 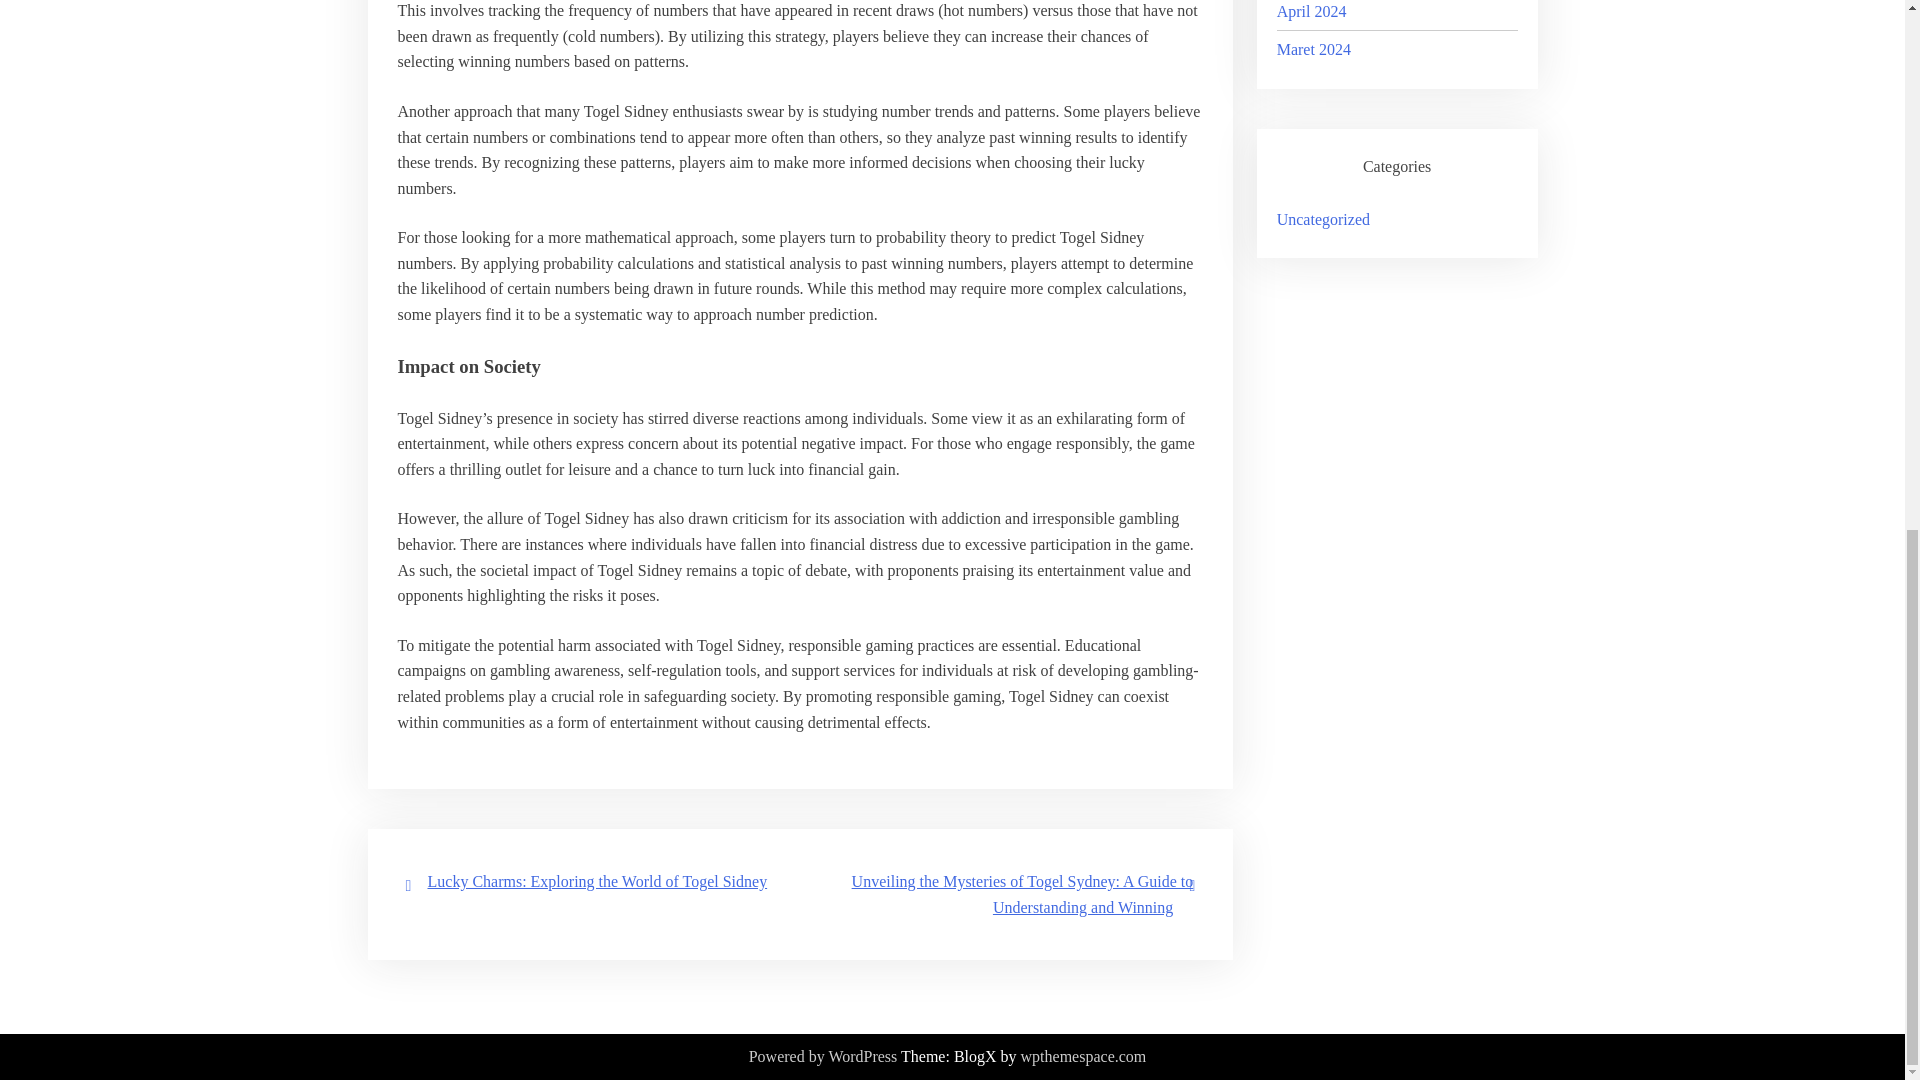 What do you see at coordinates (1312, 12) in the screenshot?
I see `April 2024` at bounding box center [1312, 12].